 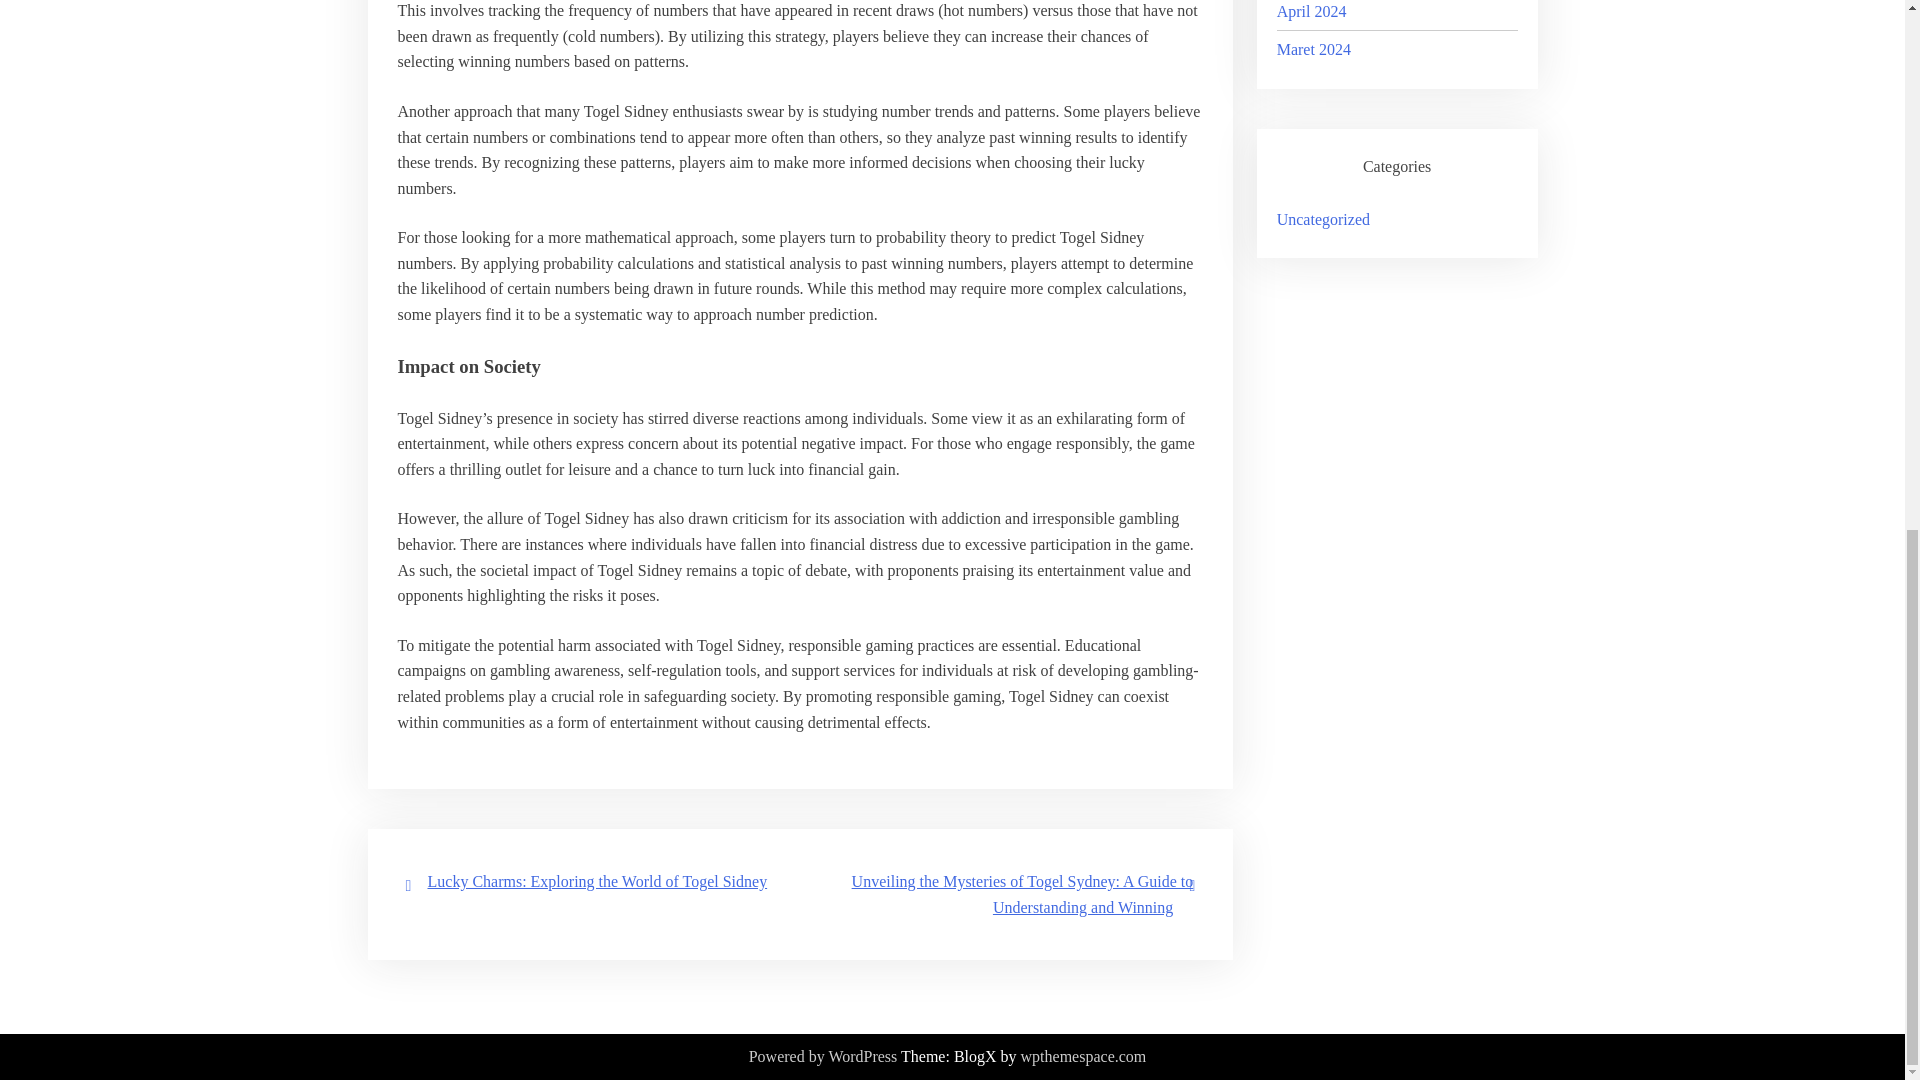 What do you see at coordinates (1312, 12) in the screenshot?
I see `April 2024` at bounding box center [1312, 12].